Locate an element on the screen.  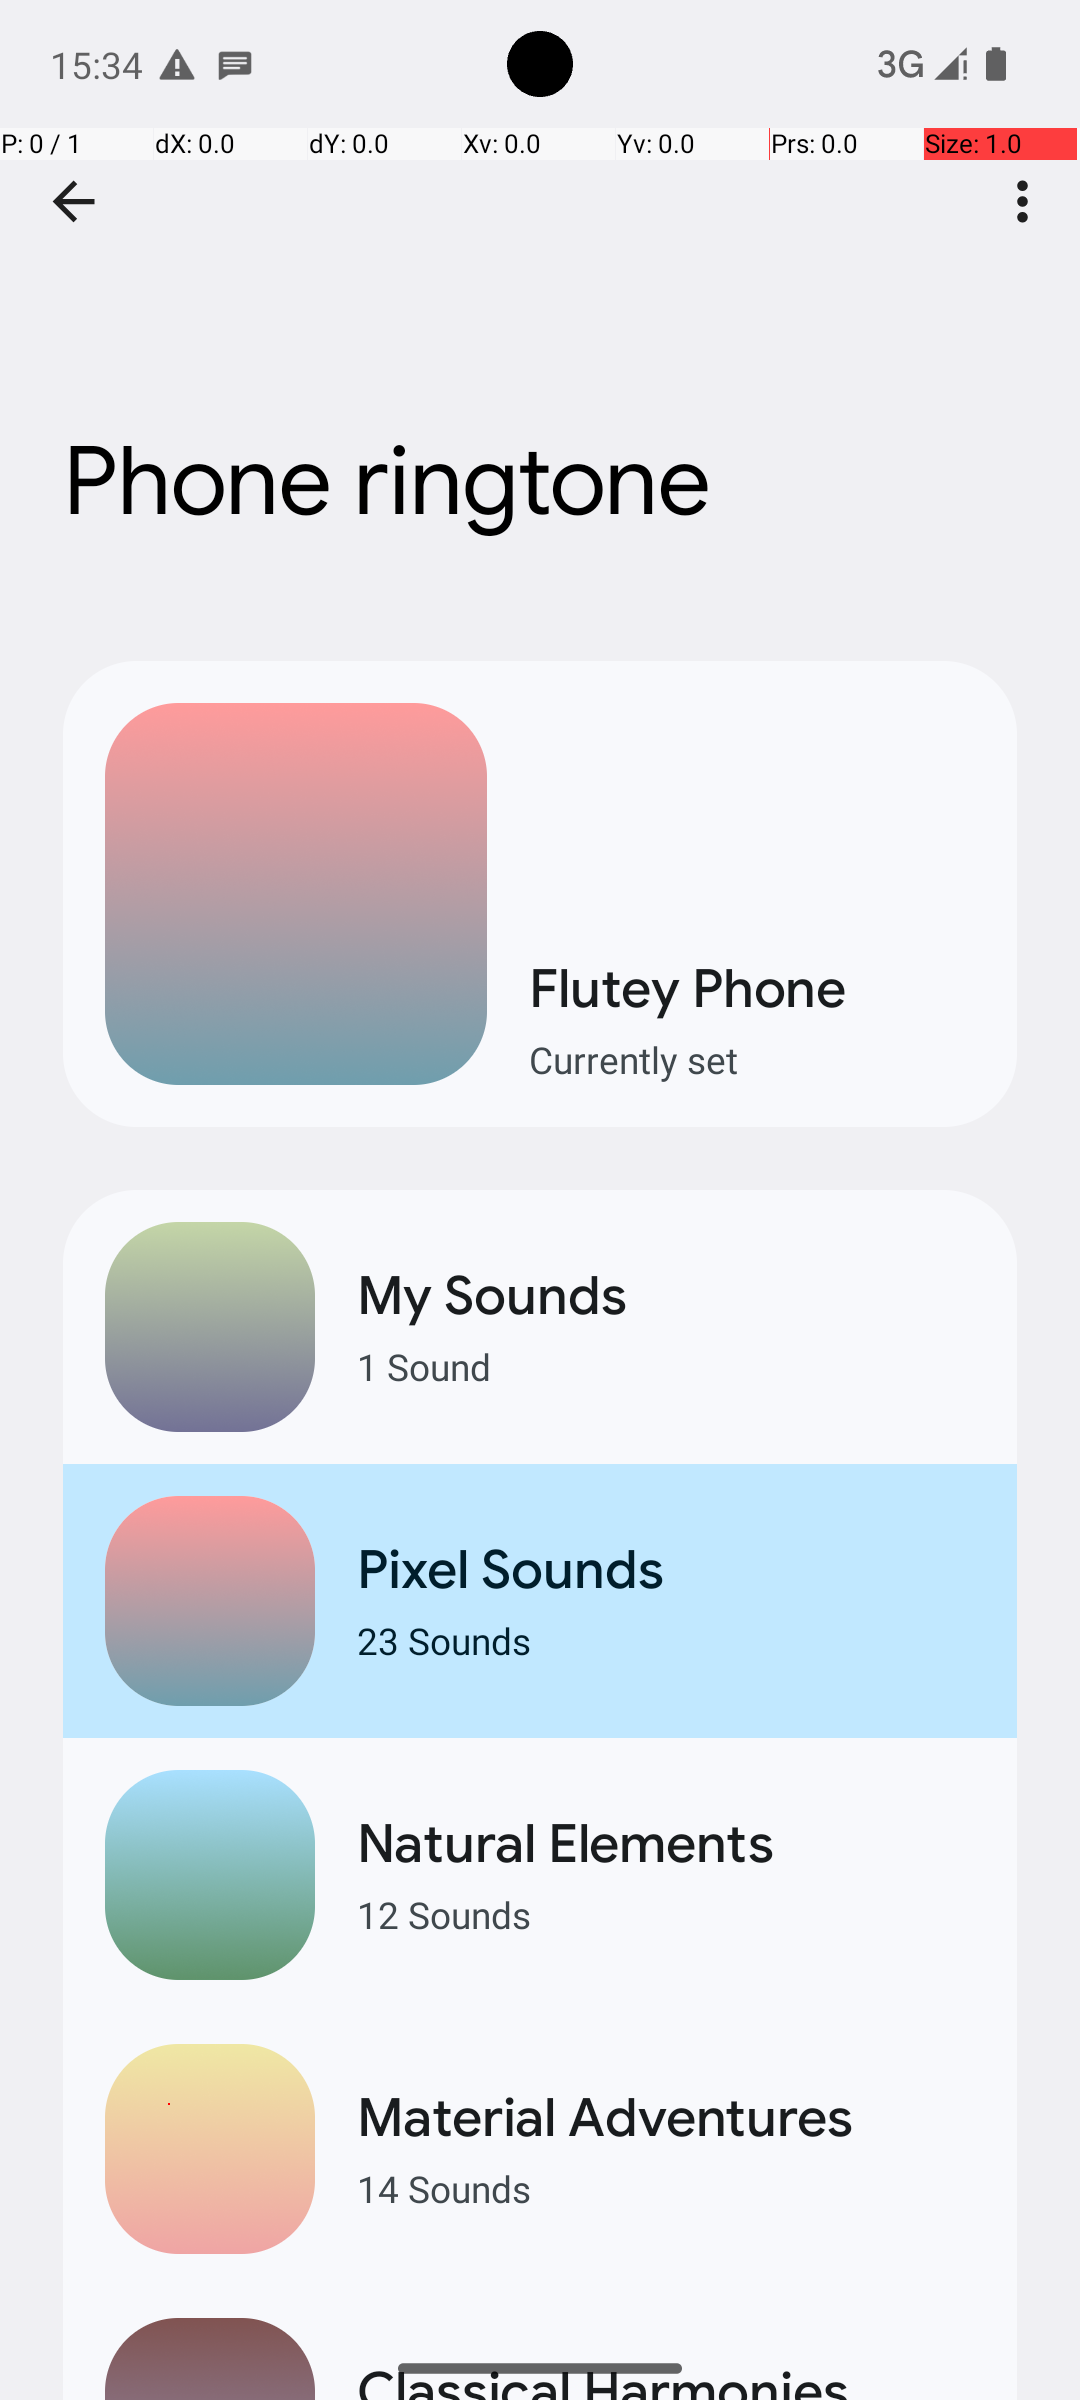
Natural Elements is located at coordinates (666, 1844).